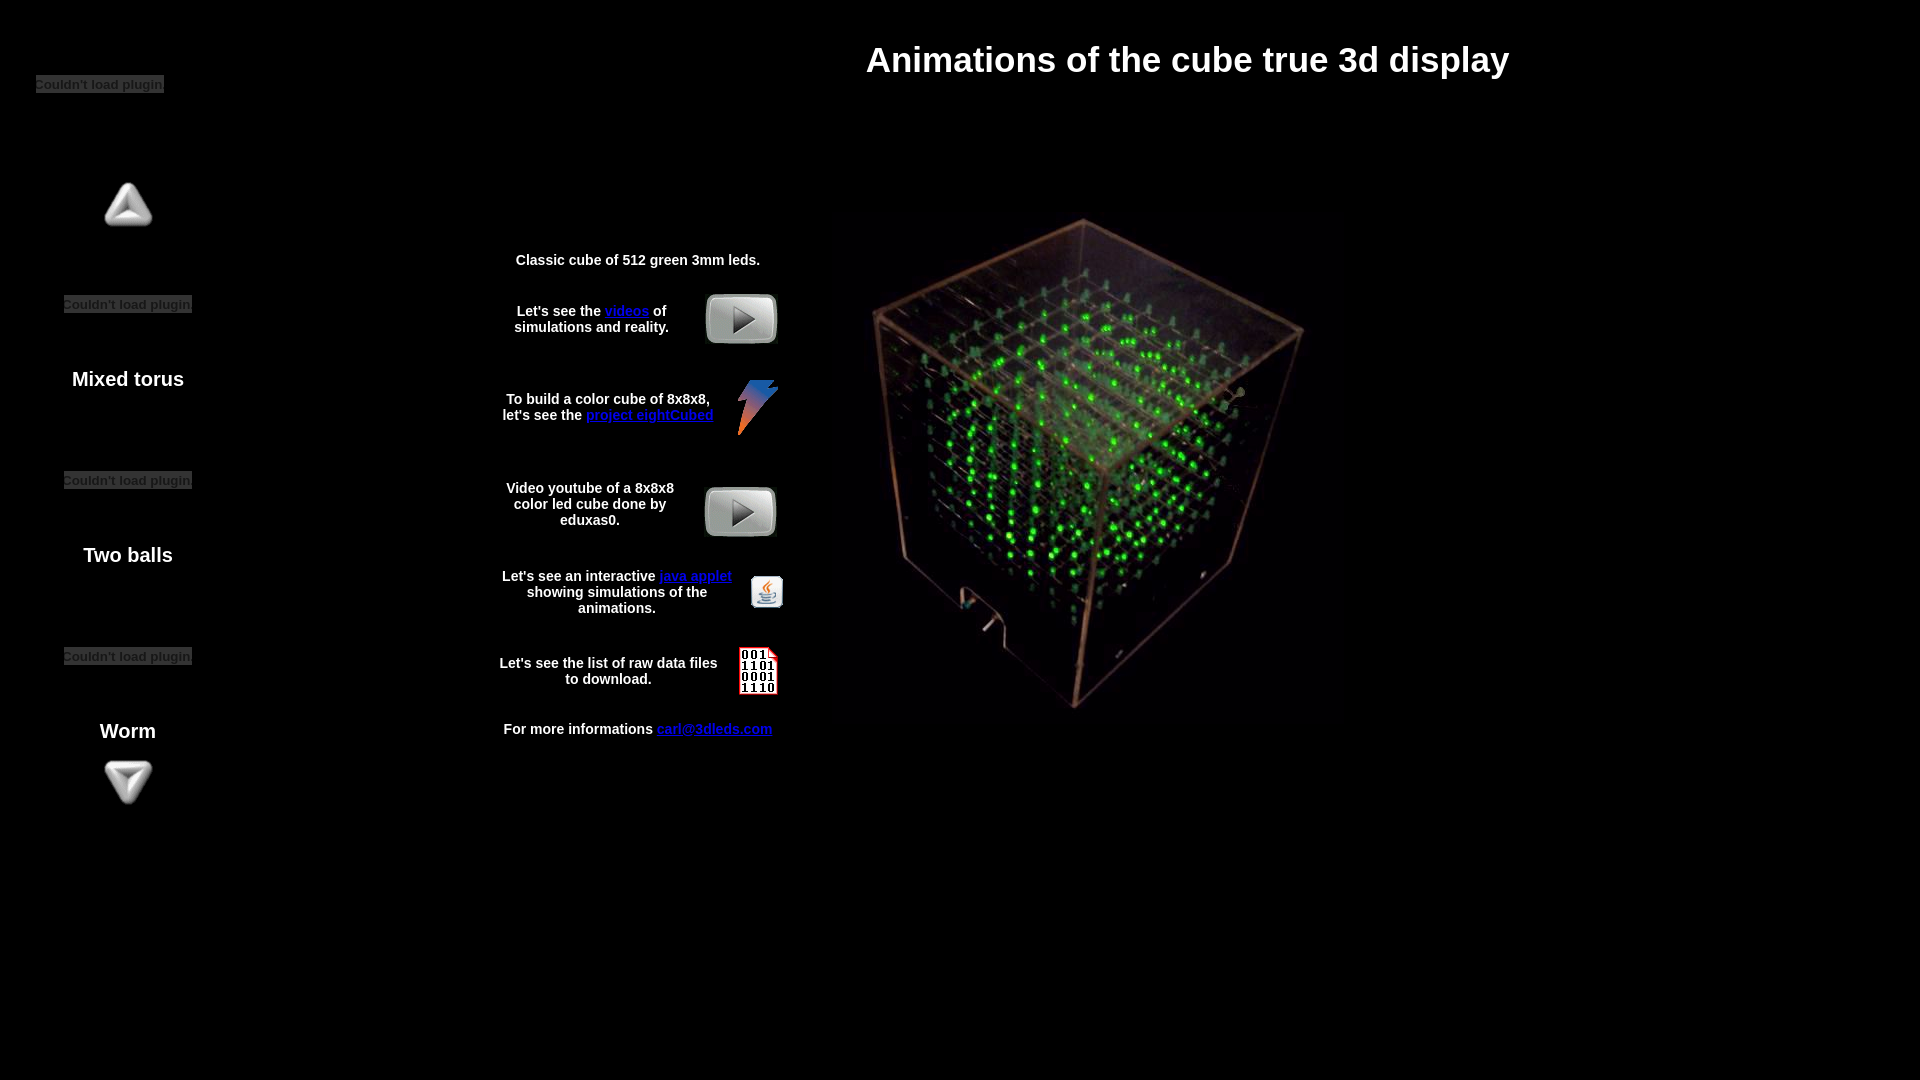 The image size is (1920, 1080). Describe the element at coordinates (715, 728) in the screenshot. I see `carl@3dleds.com` at that location.